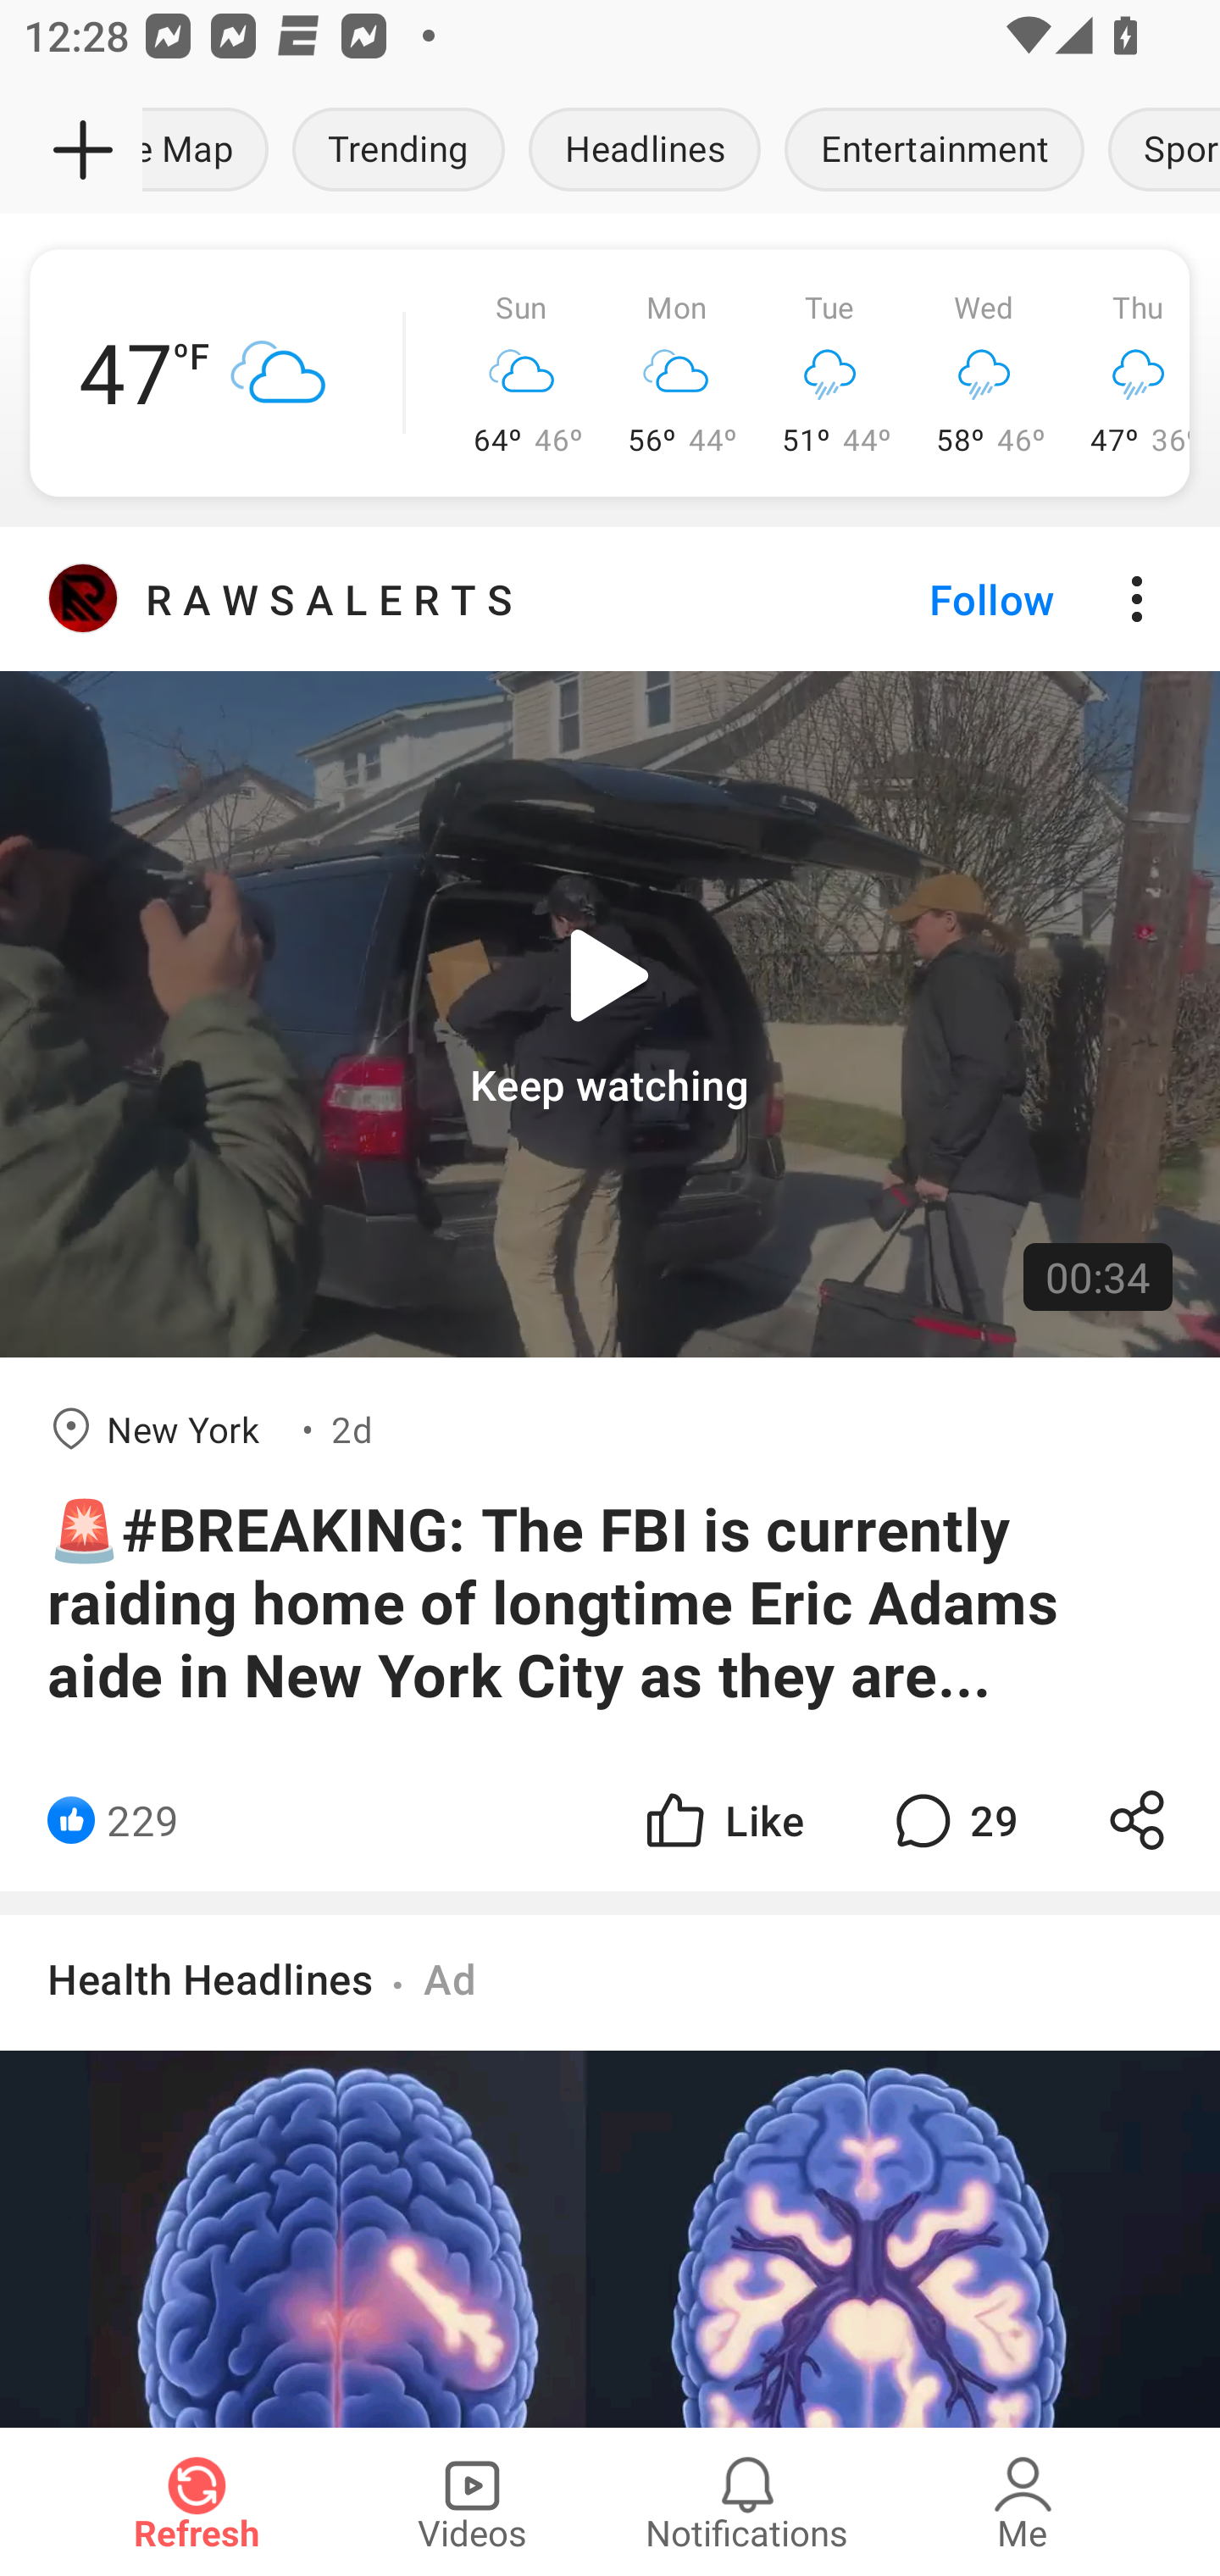  I want to click on Notifications, so click(747, 2501).